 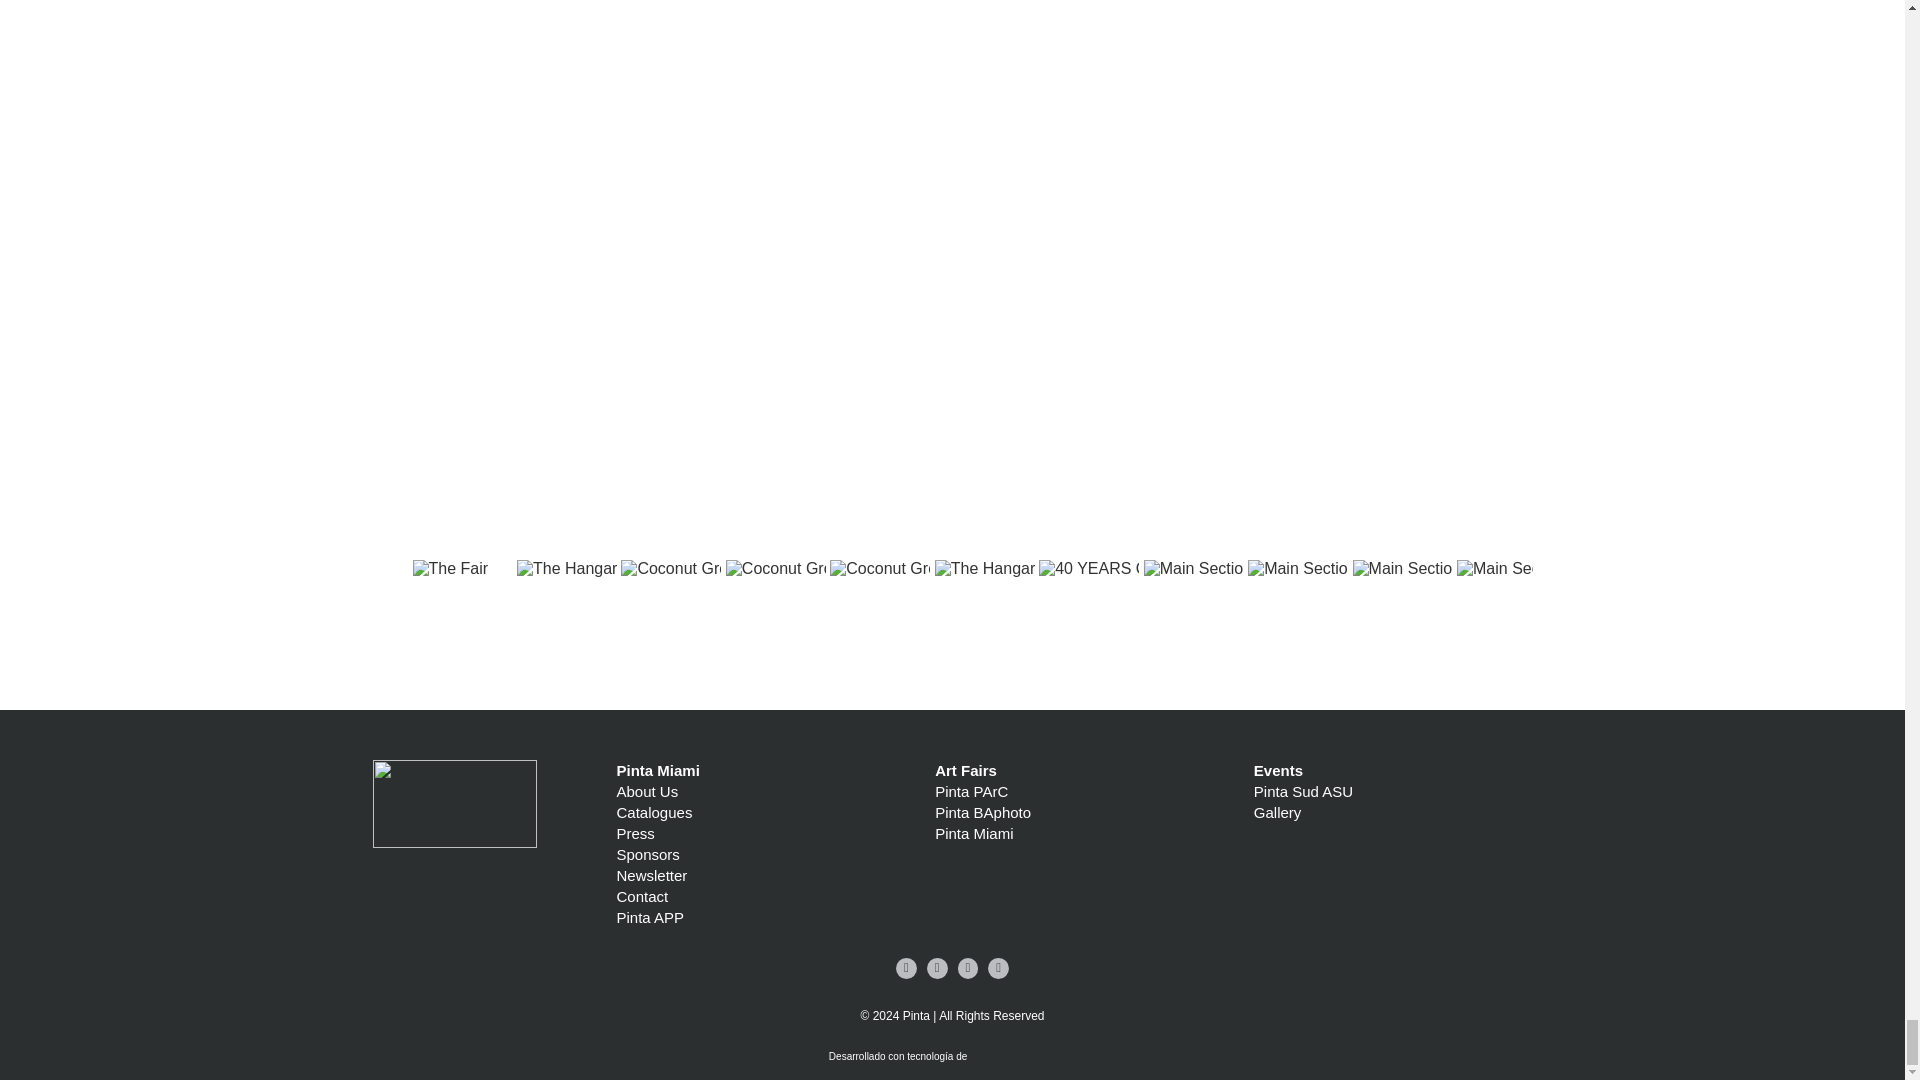 I want to click on Main Section, so click(x=1403, y=610).